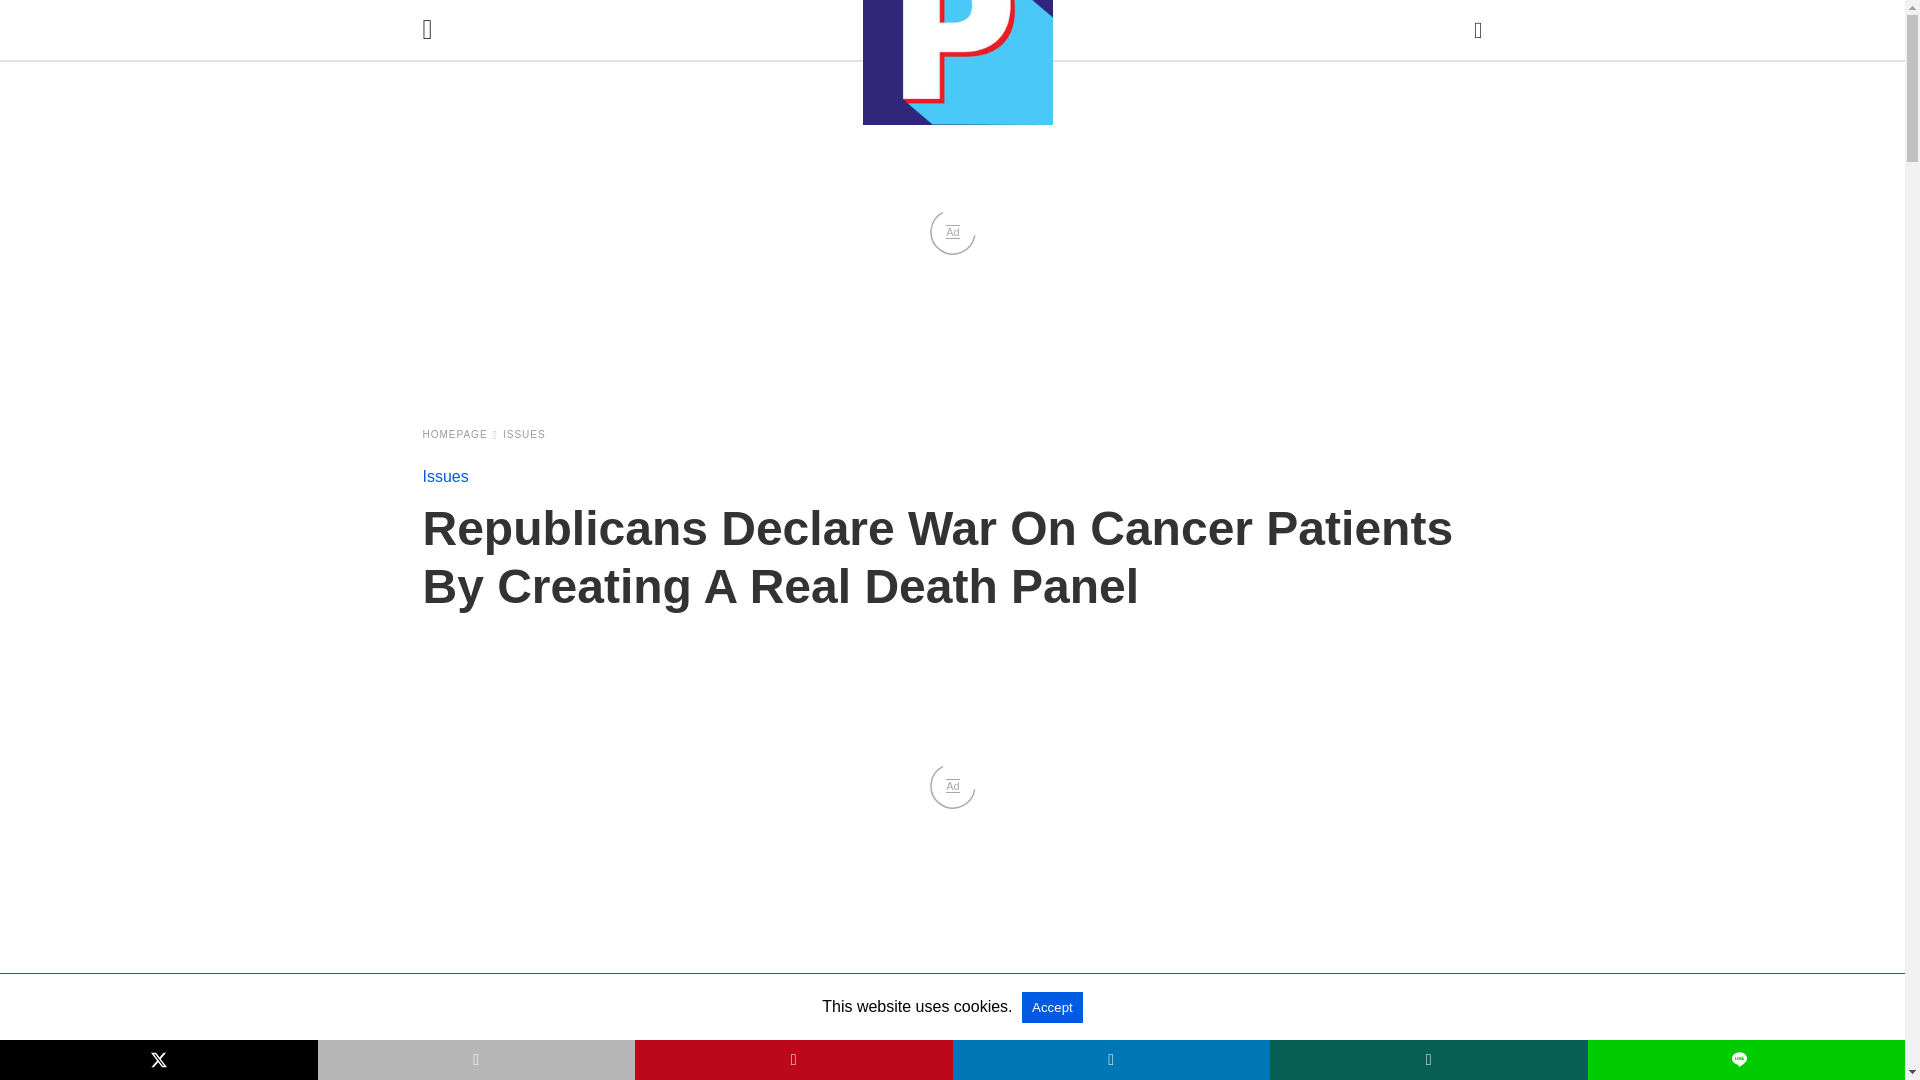 Image resolution: width=1920 pixels, height=1080 pixels. What do you see at coordinates (460, 434) in the screenshot?
I see `Homepage` at bounding box center [460, 434].